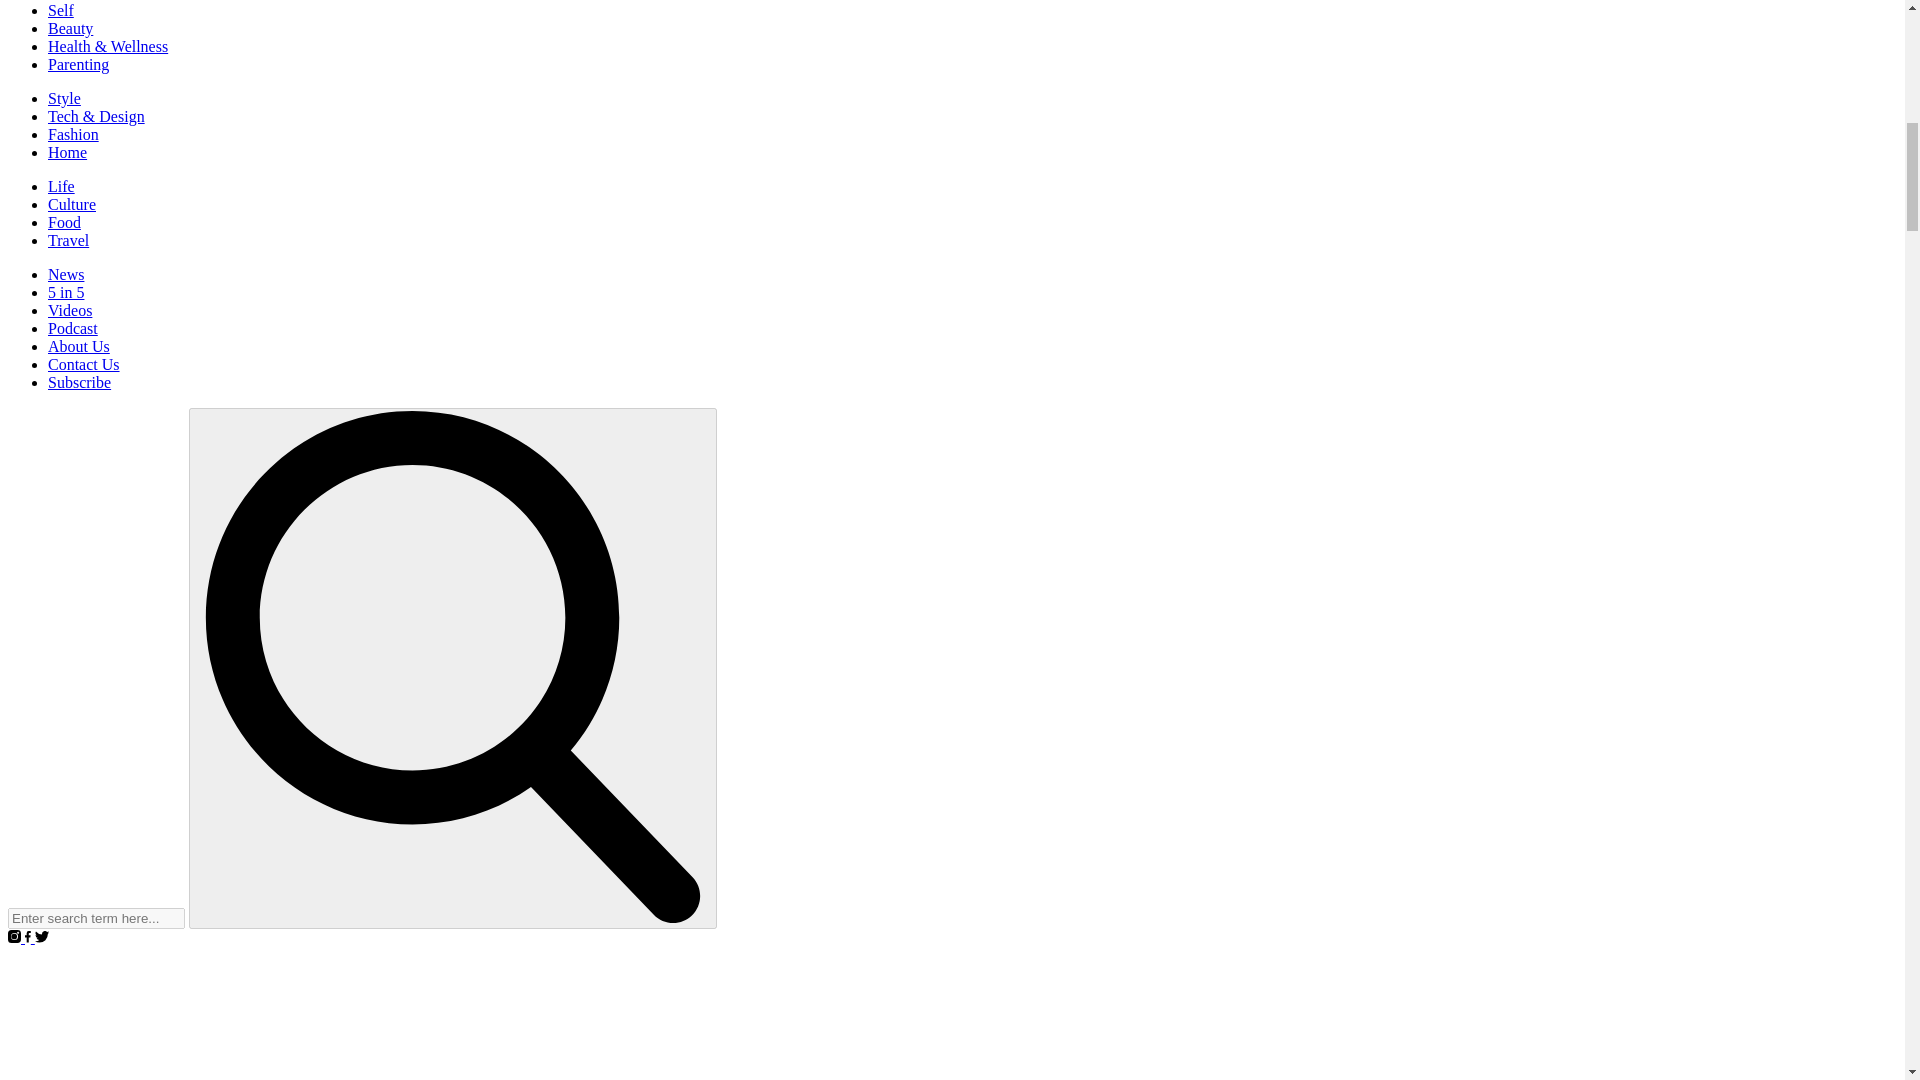 This screenshot has height=1080, width=1920. Describe the element at coordinates (74, 134) in the screenshot. I see `Fashion` at that location.